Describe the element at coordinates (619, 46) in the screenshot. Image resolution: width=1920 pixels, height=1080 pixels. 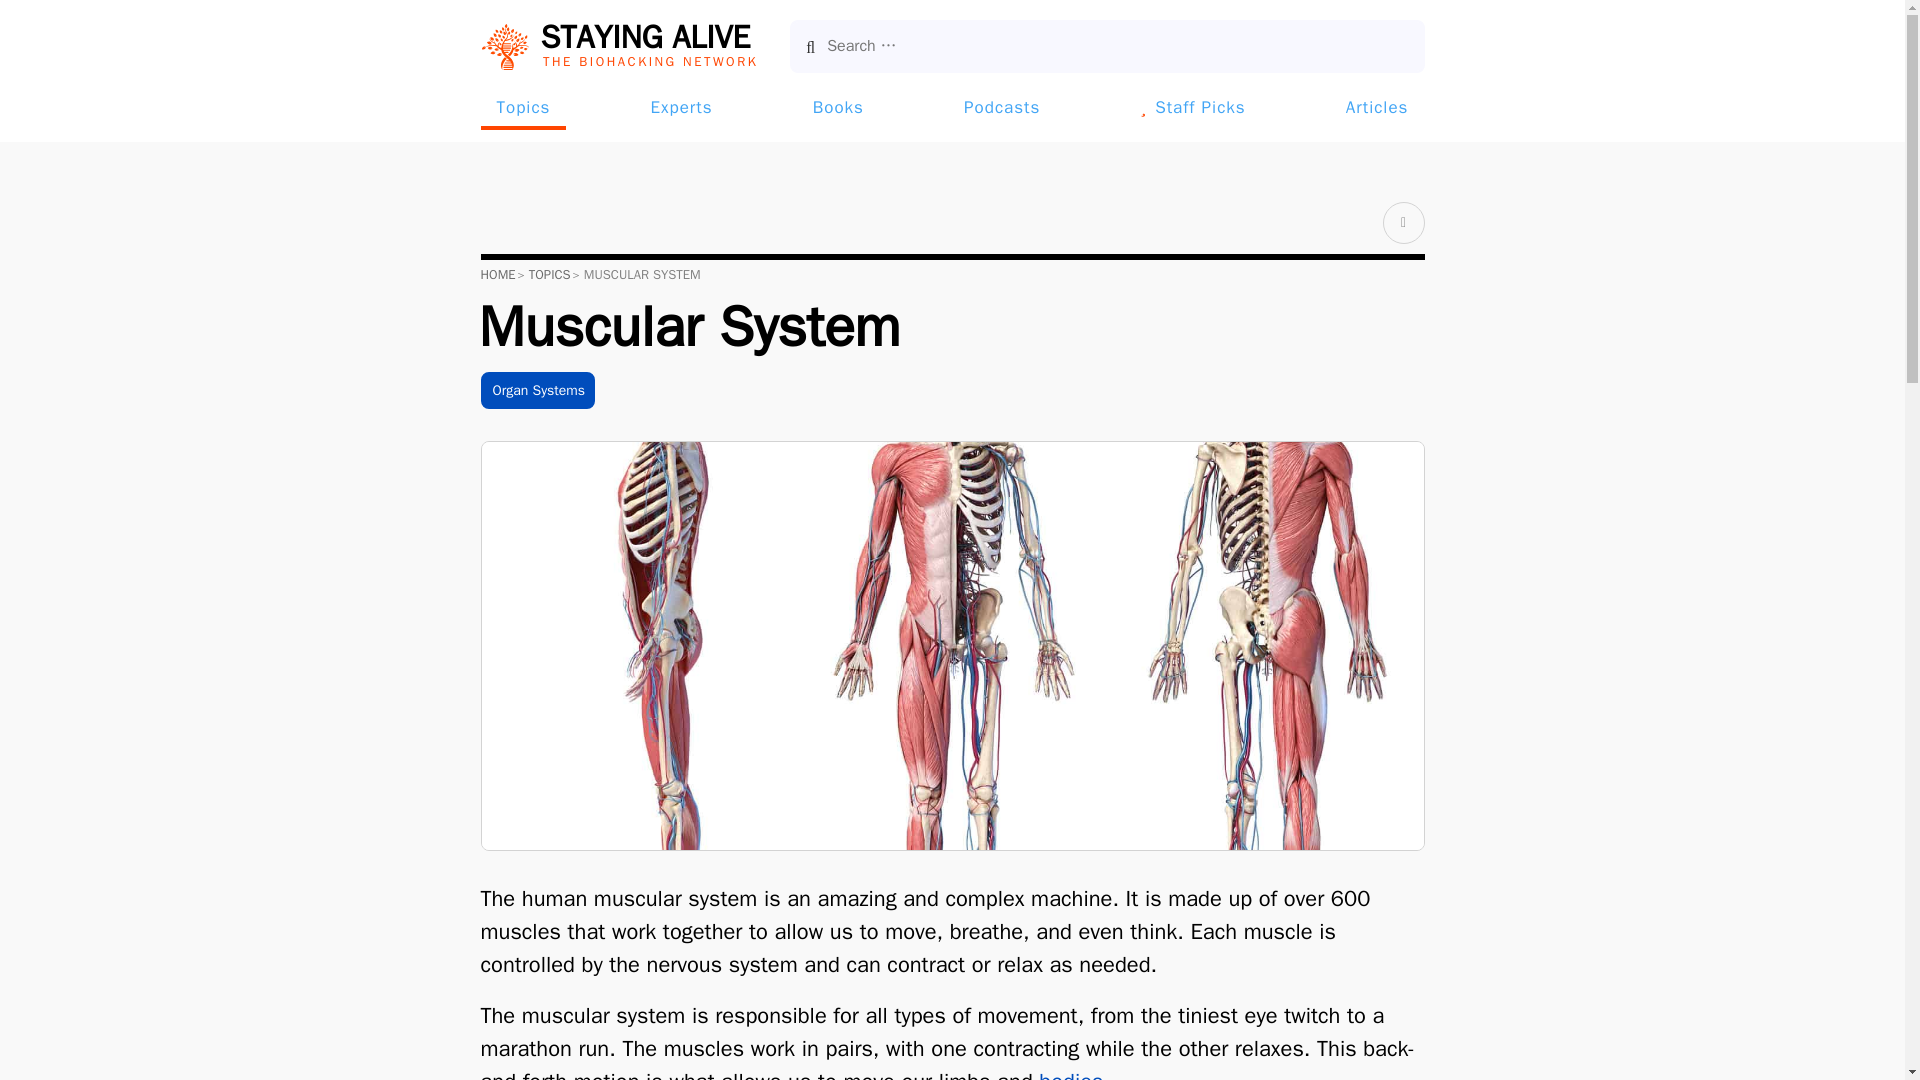
I see `Podcasts` at that location.